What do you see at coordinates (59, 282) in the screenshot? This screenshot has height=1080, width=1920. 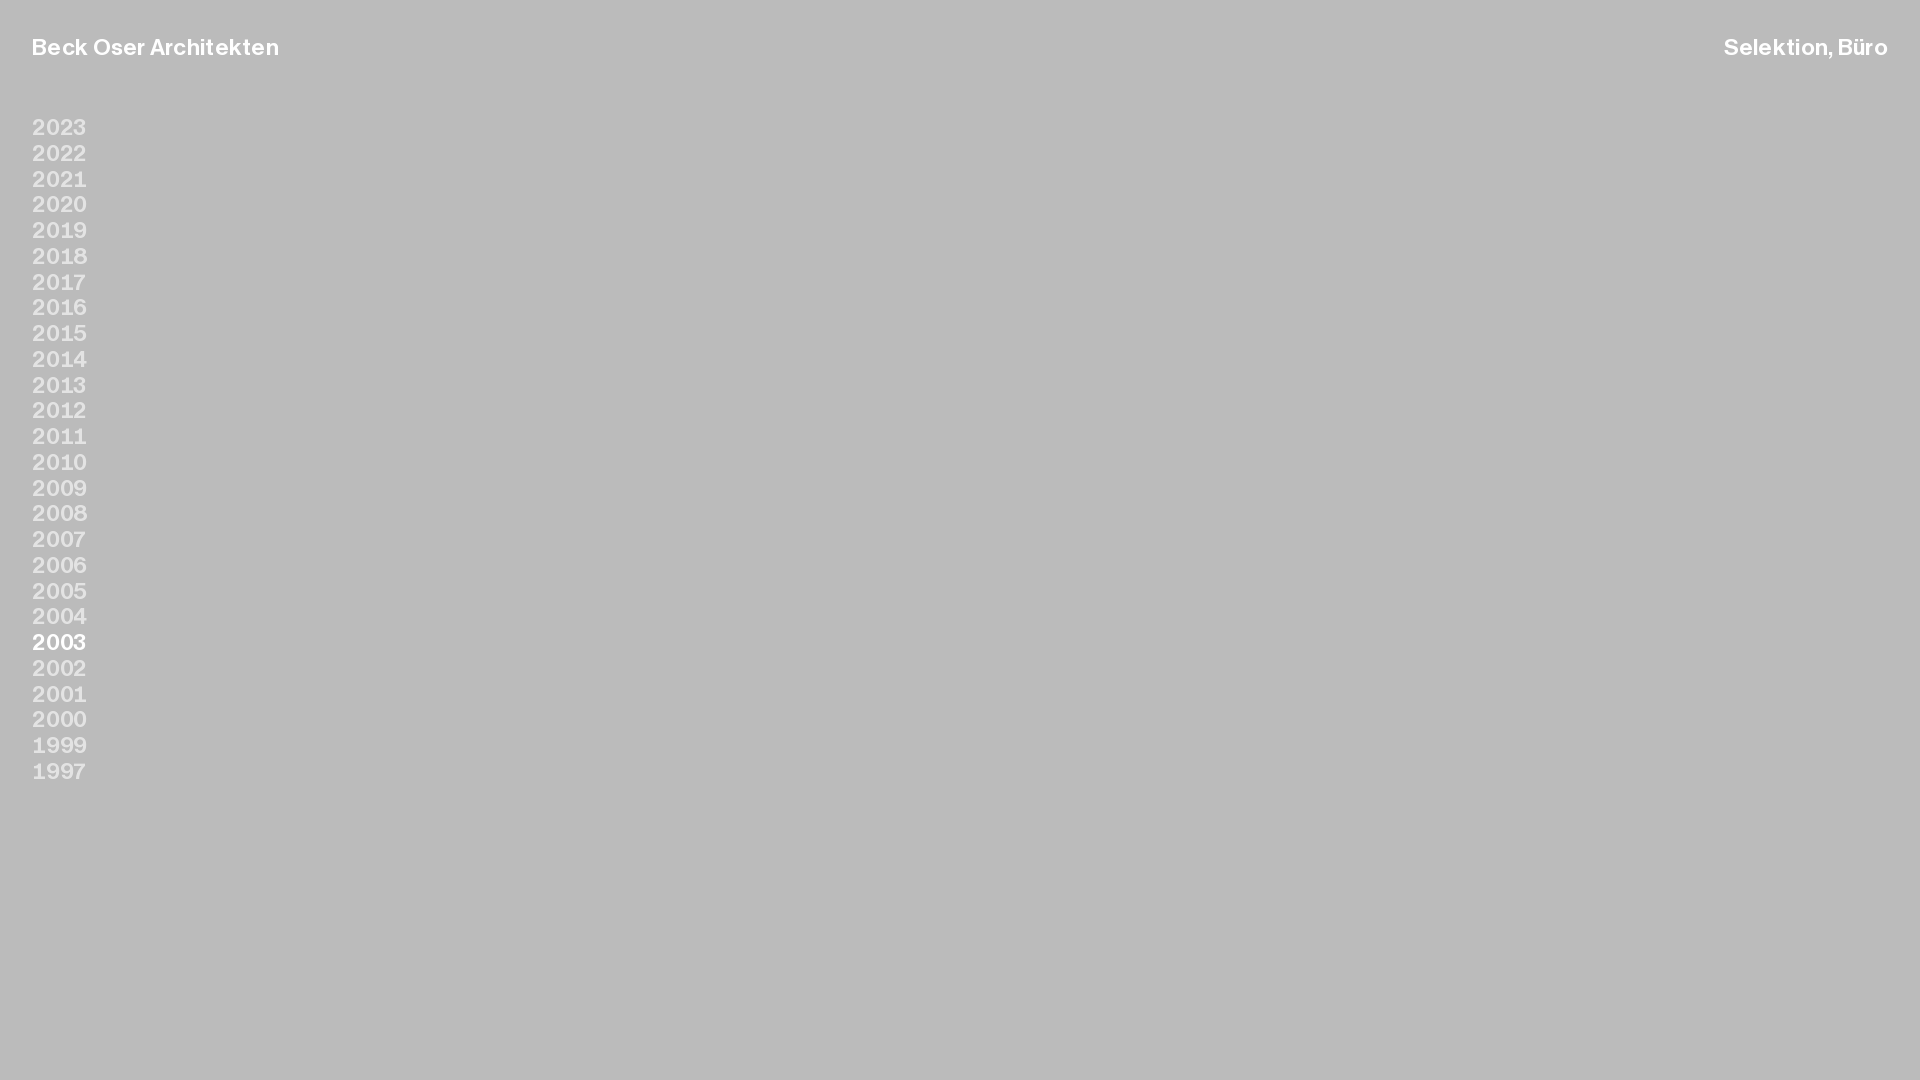 I see `2017` at bounding box center [59, 282].